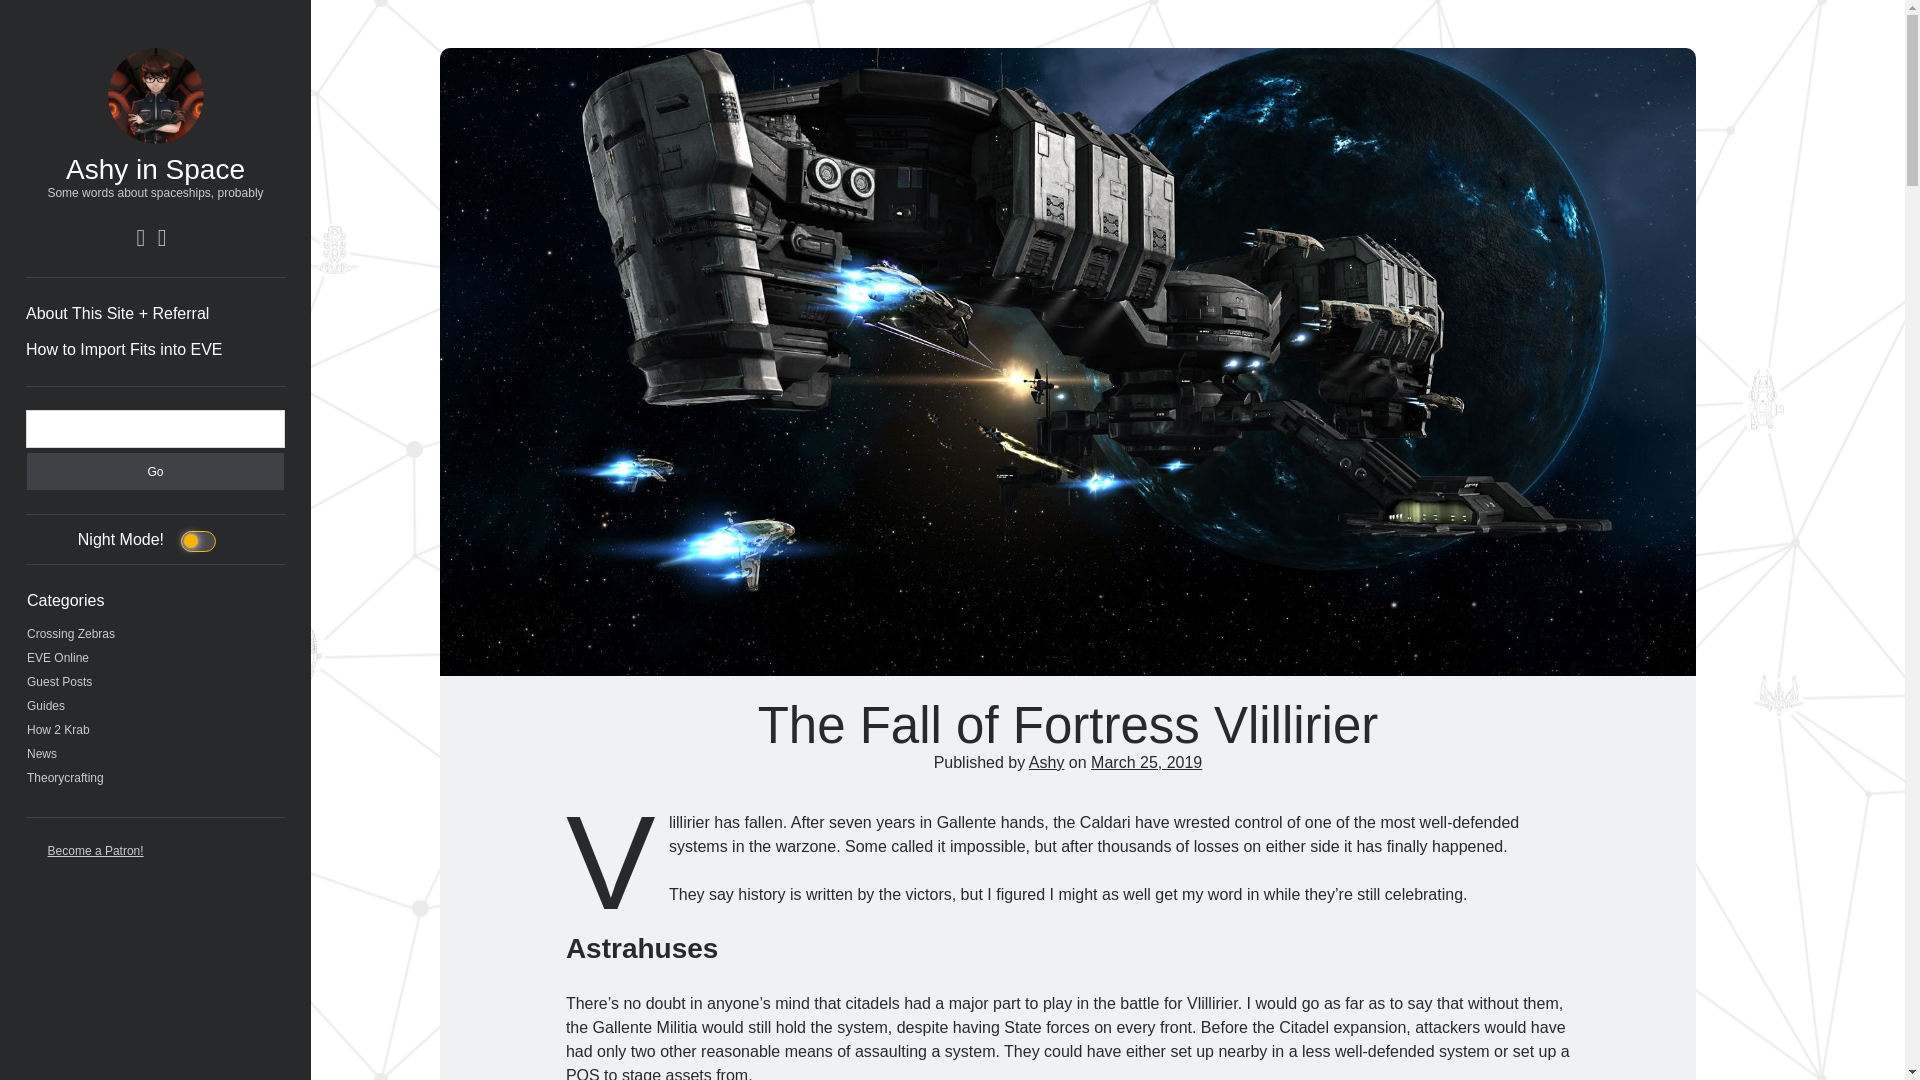 The image size is (1920, 1080). I want to click on Ashy in Space, so click(155, 169).